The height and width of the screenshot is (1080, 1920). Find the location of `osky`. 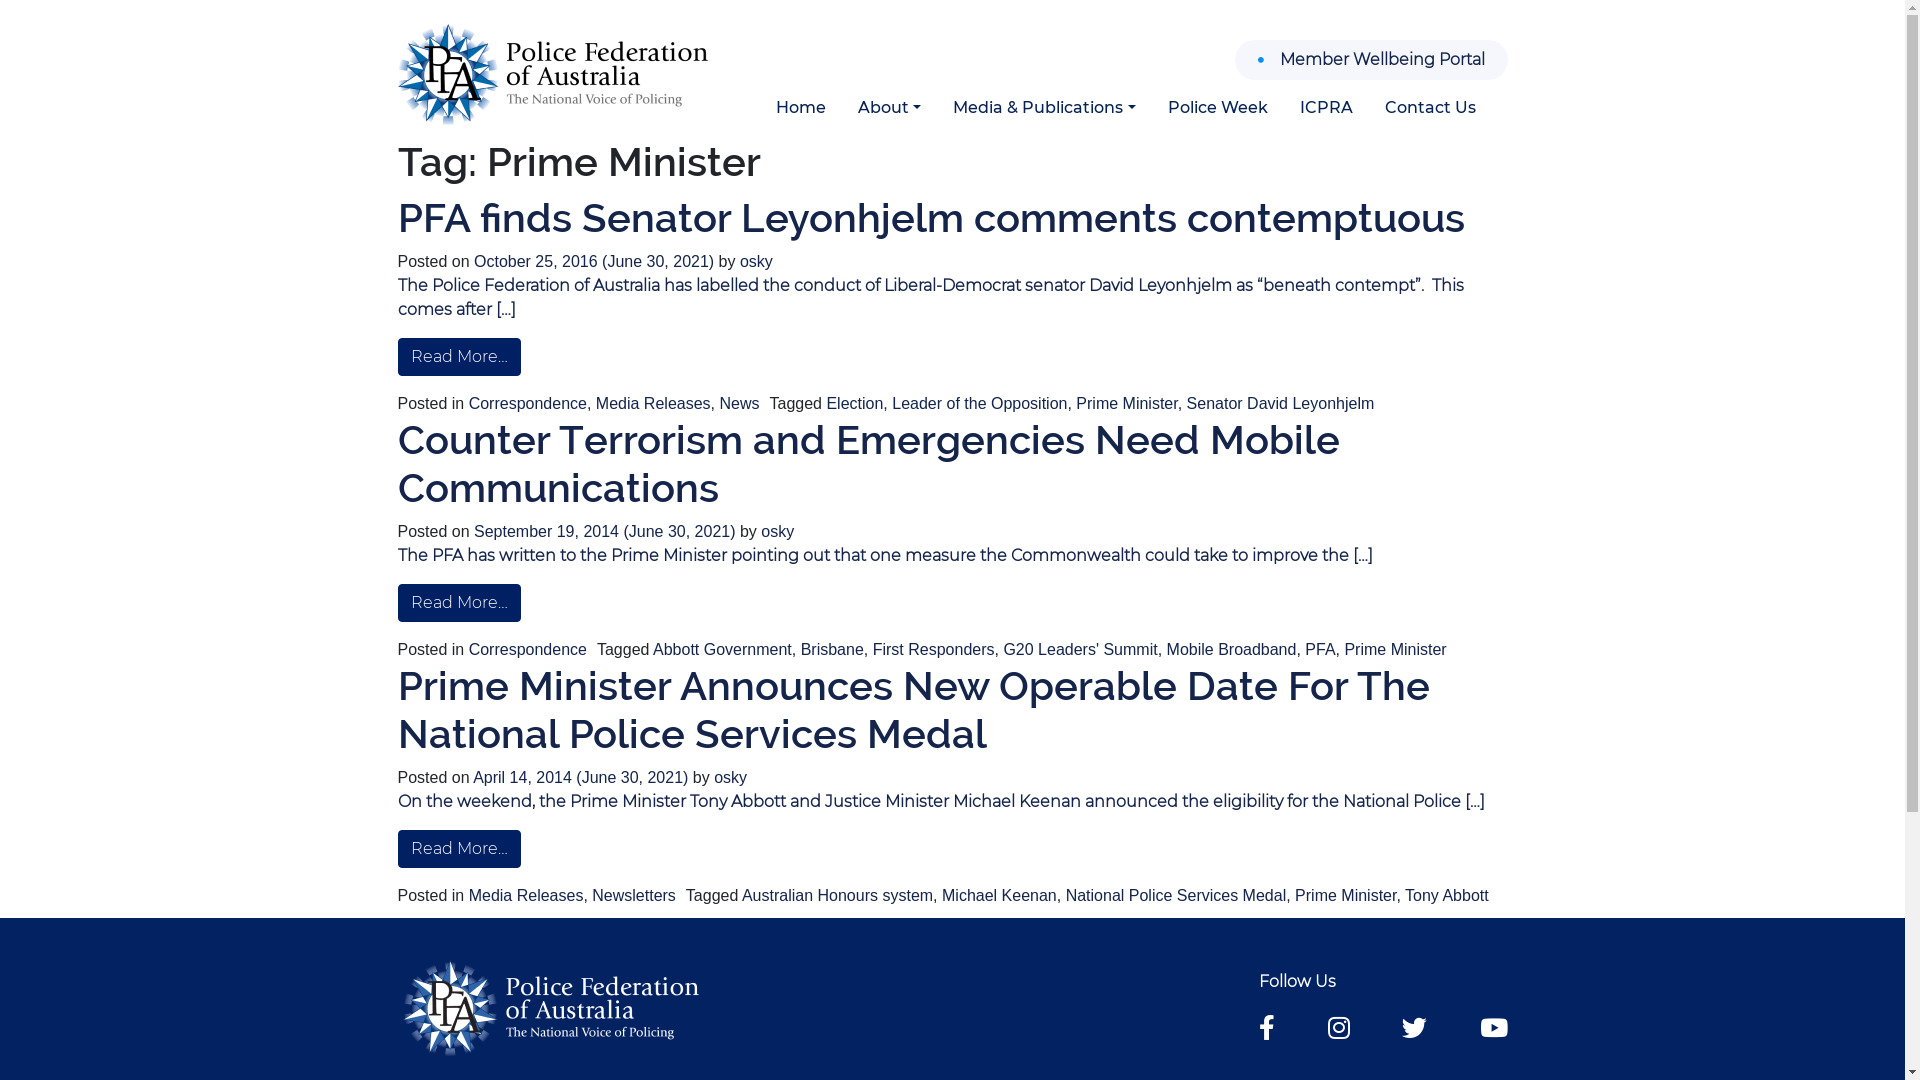

osky is located at coordinates (730, 778).